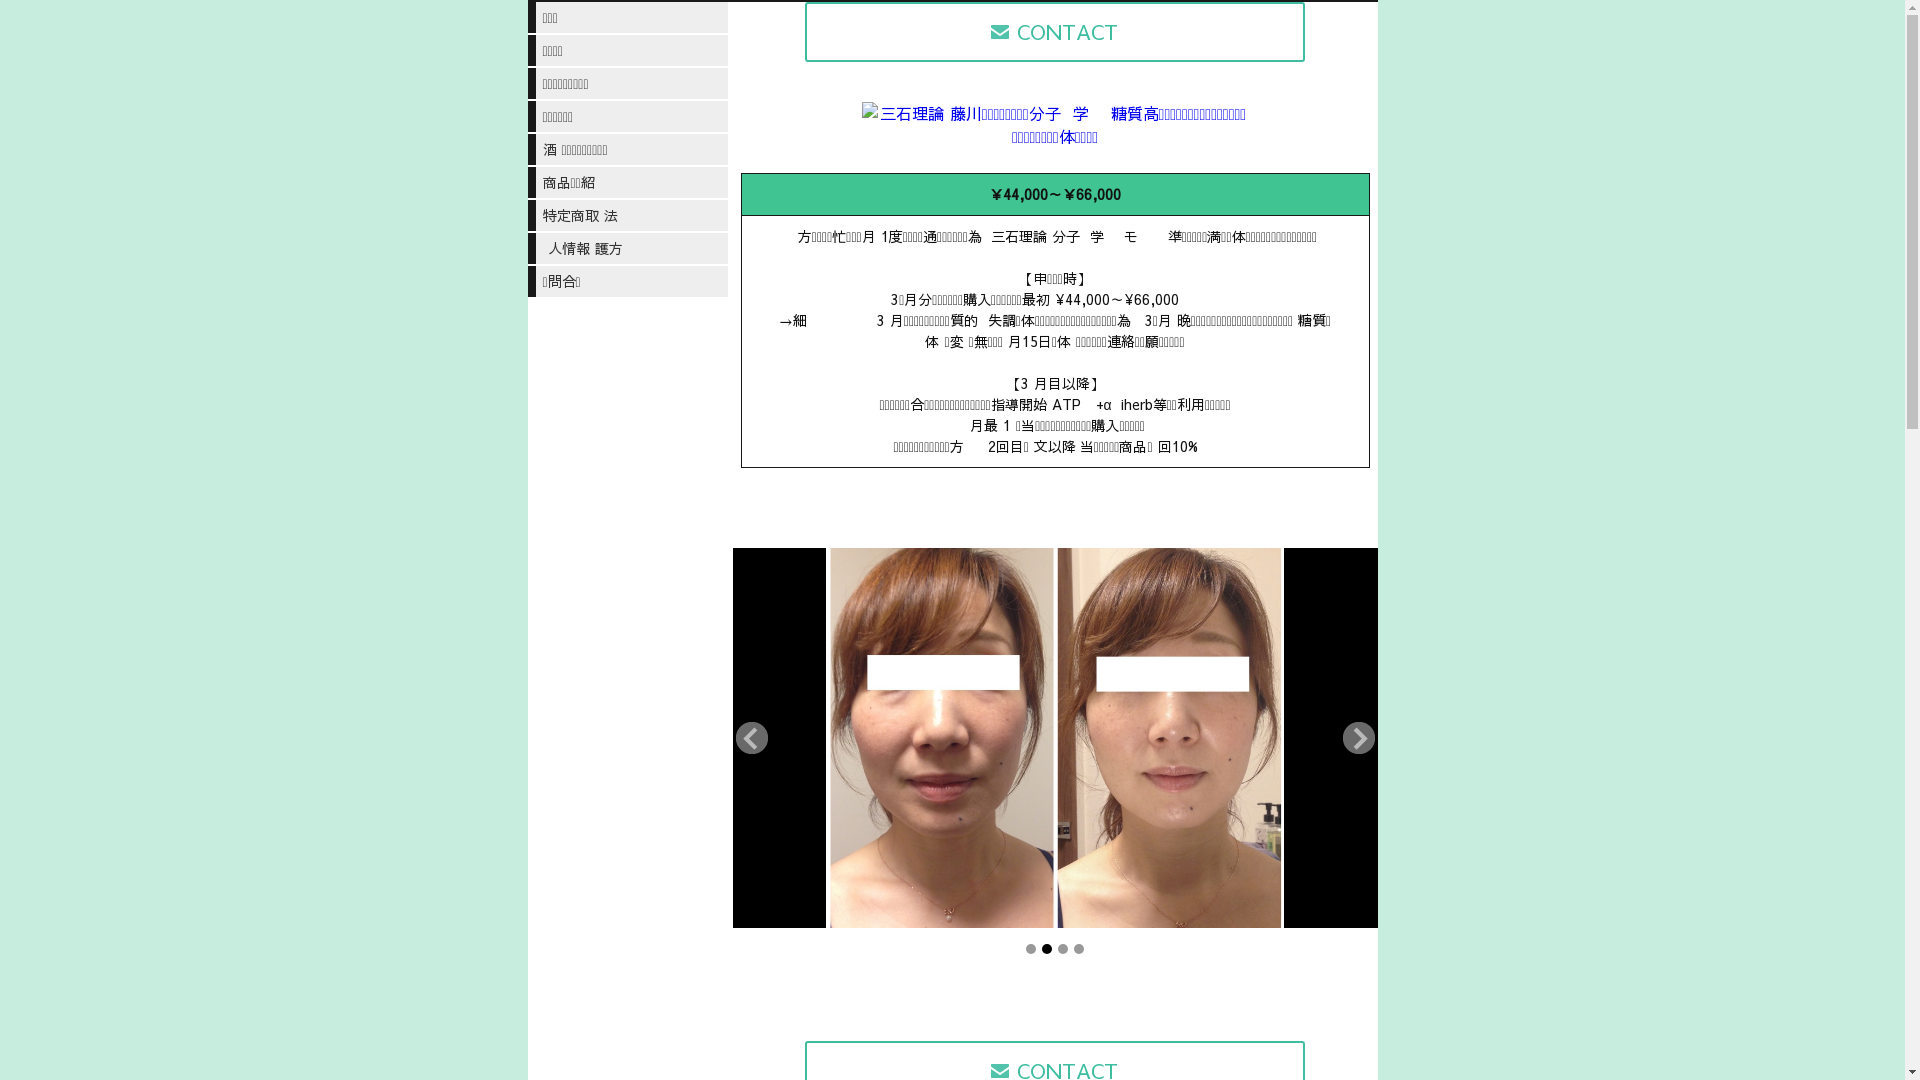 This screenshot has width=1920, height=1080. I want to click on 3, so click(1063, 949).